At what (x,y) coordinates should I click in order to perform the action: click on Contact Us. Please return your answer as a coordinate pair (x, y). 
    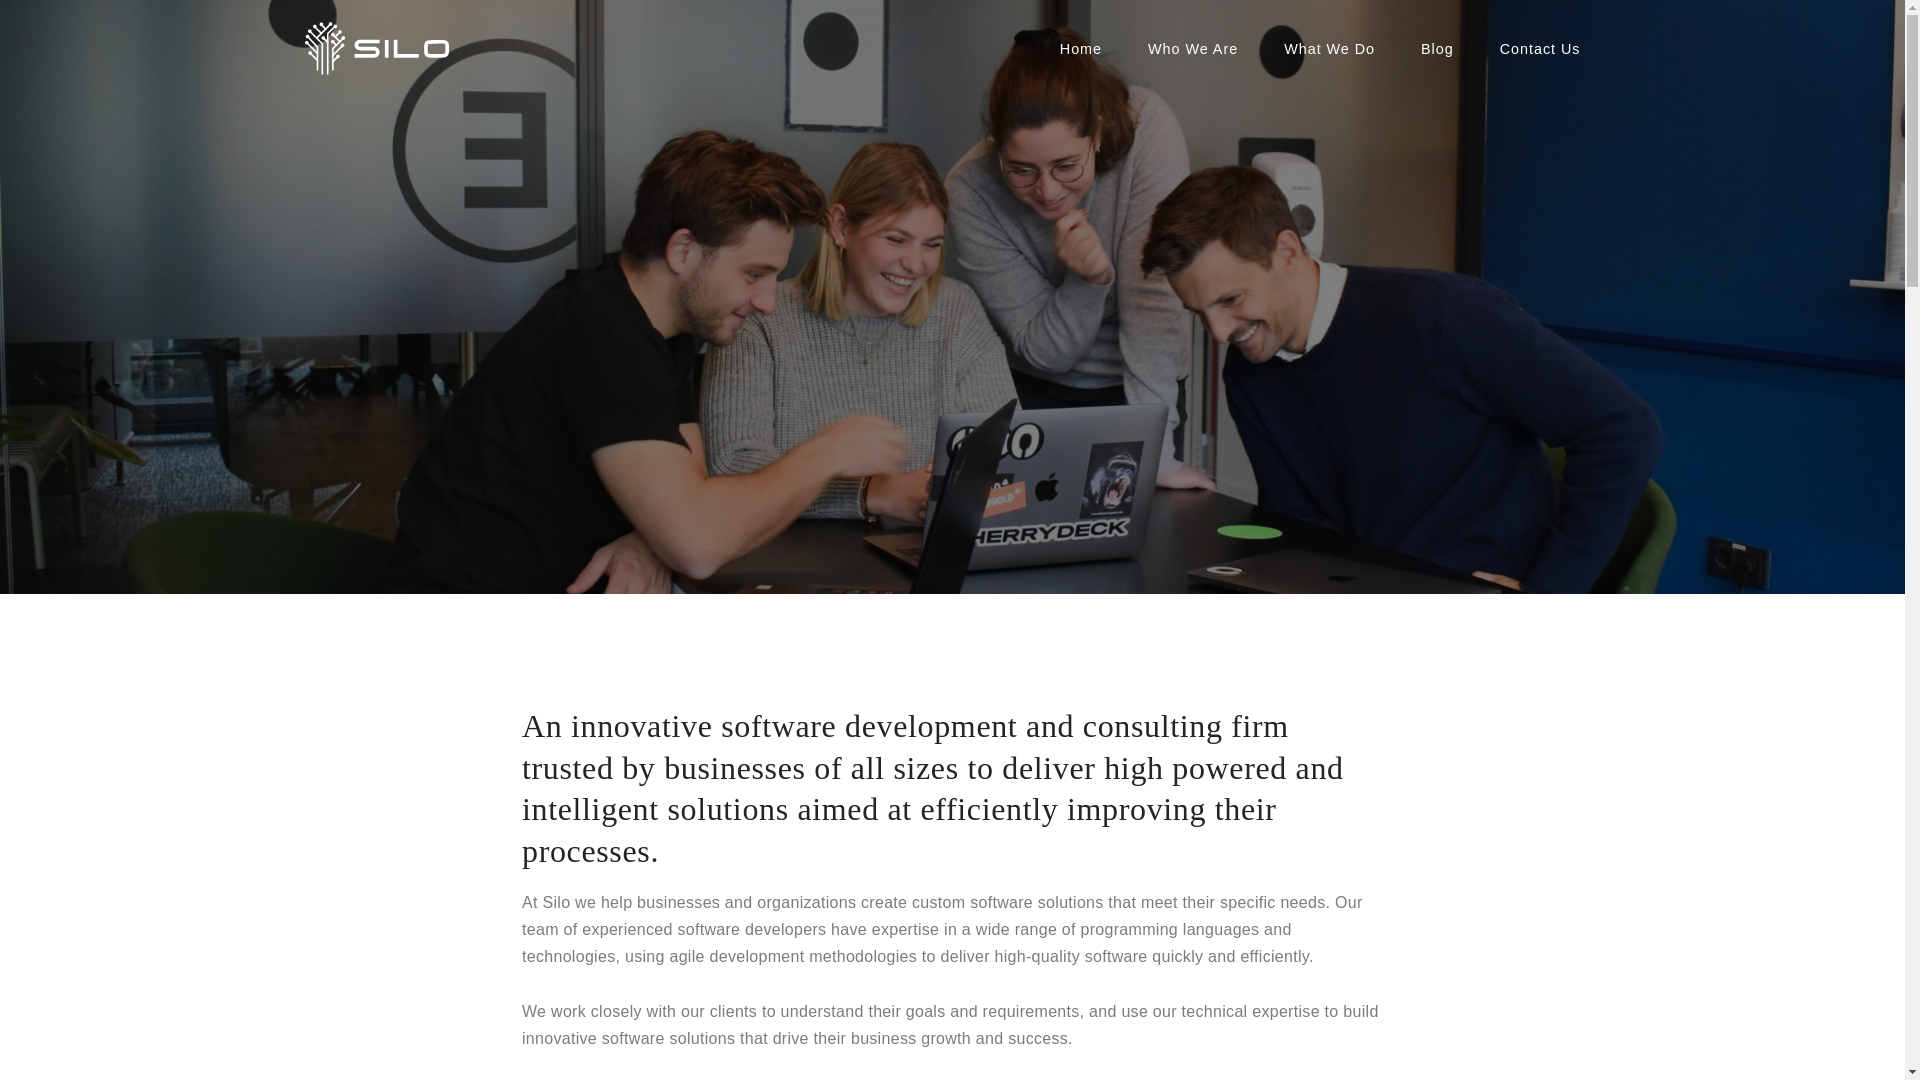
    Looking at the image, I should click on (1540, 49).